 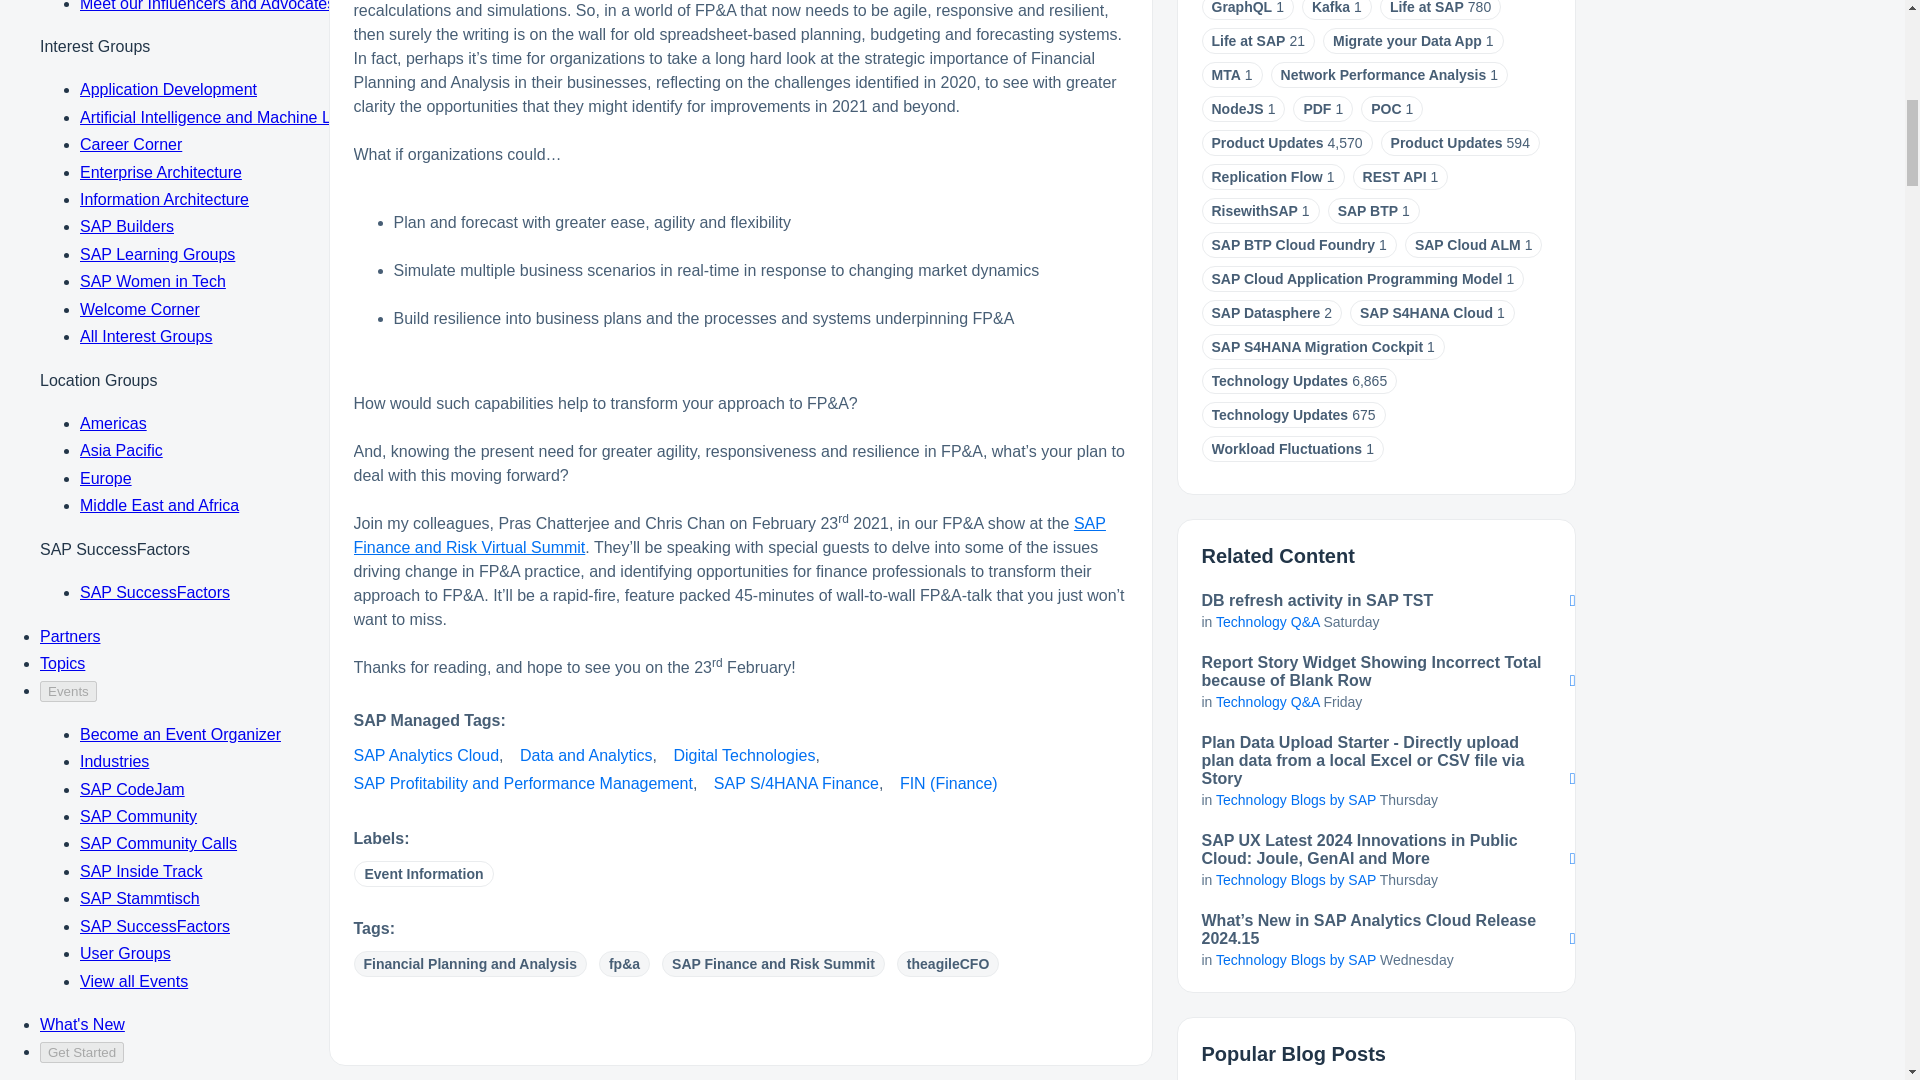 What do you see at coordinates (423, 873) in the screenshot?
I see `Event Information` at bounding box center [423, 873].